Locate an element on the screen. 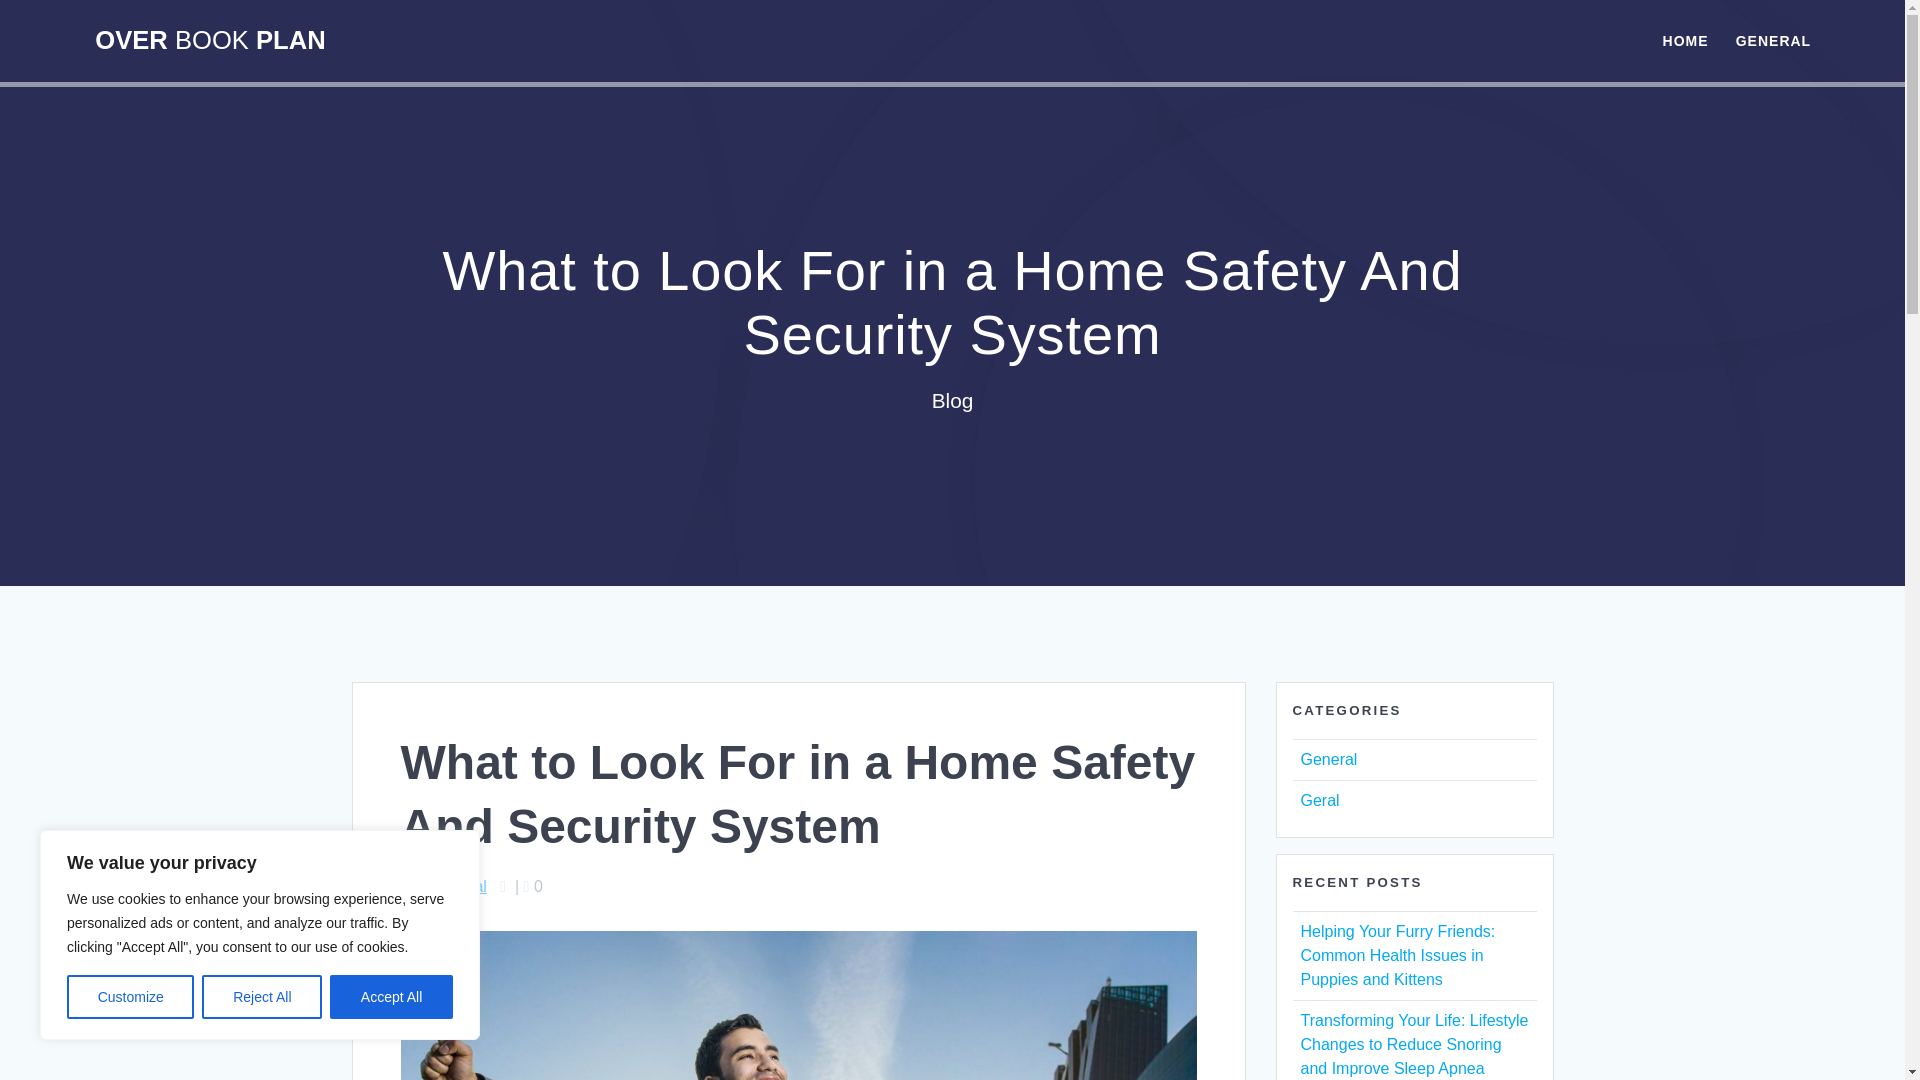 This screenshot has height=1080, width=1920. HOME is located at coordinates (1685, 40).